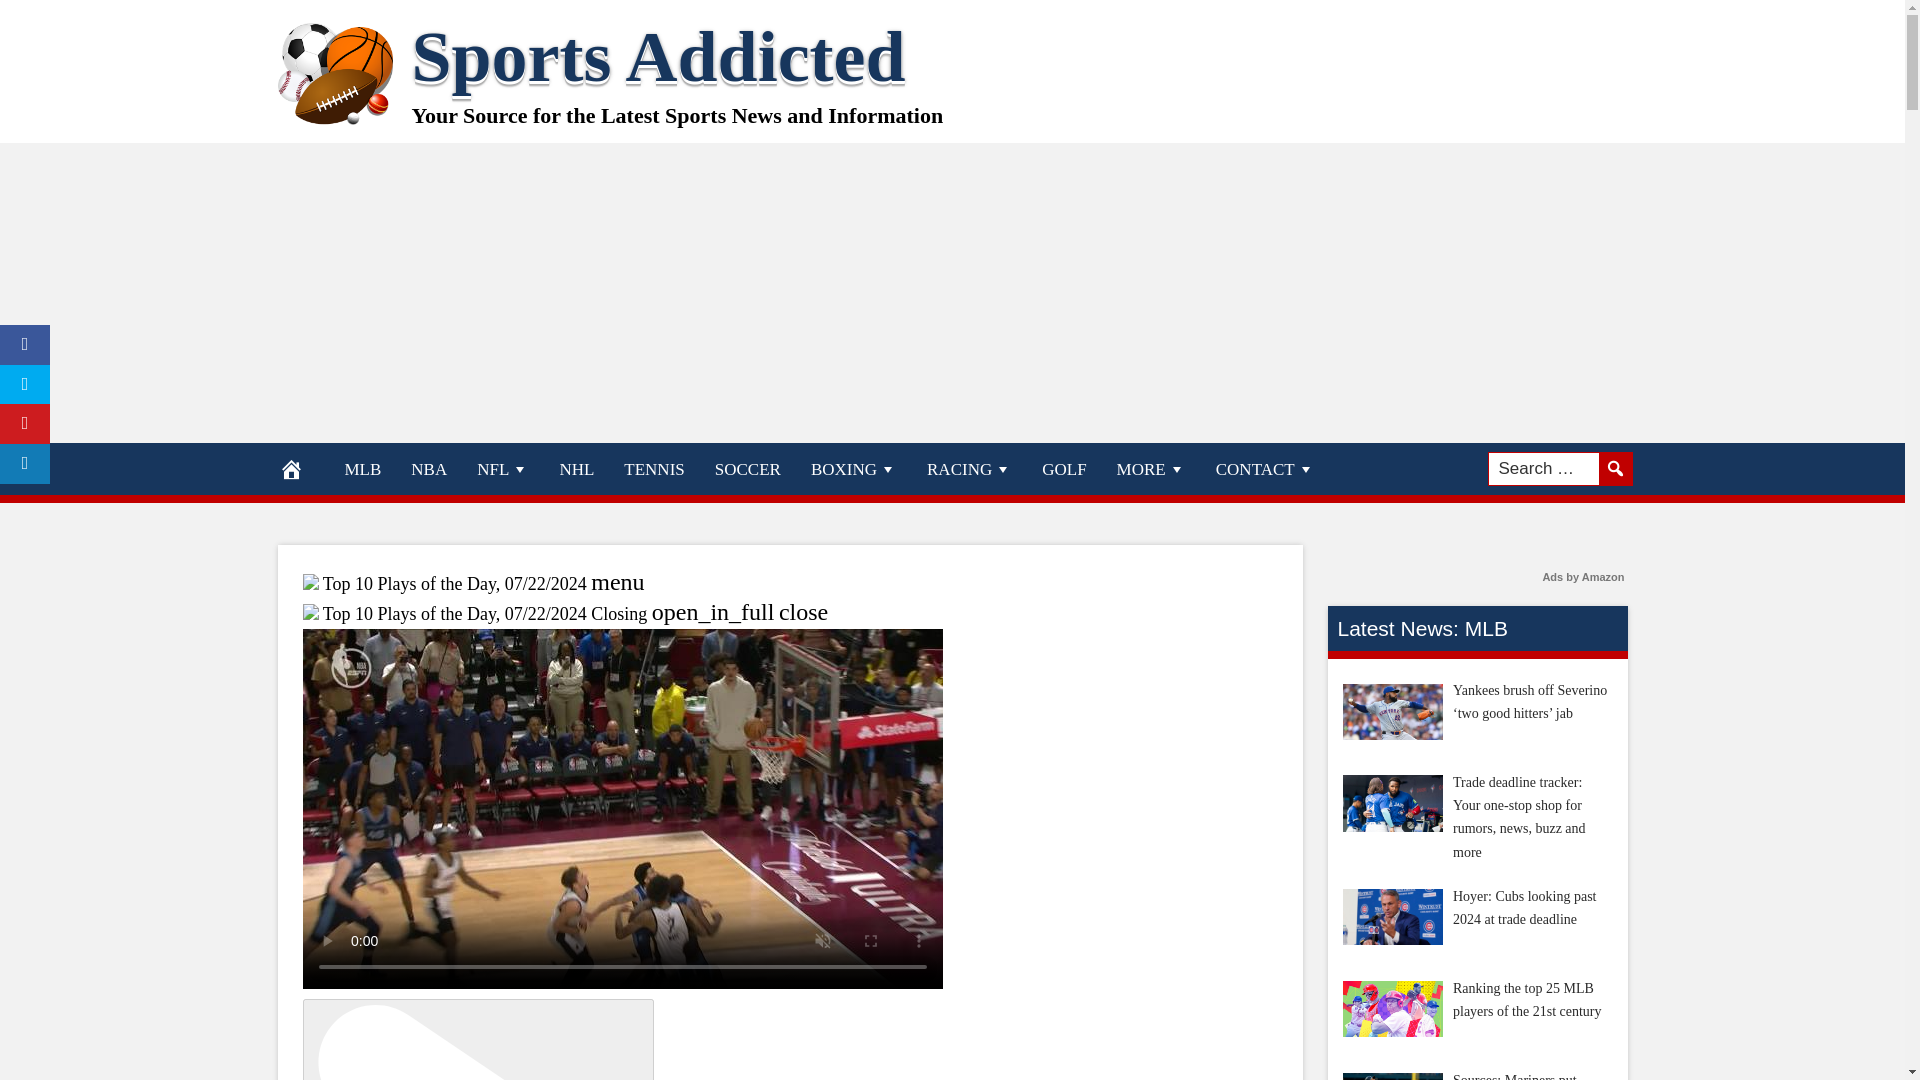 This screenshot has height=1080, width=1920. I want to click on Sports Addicted, so click(659, 57).